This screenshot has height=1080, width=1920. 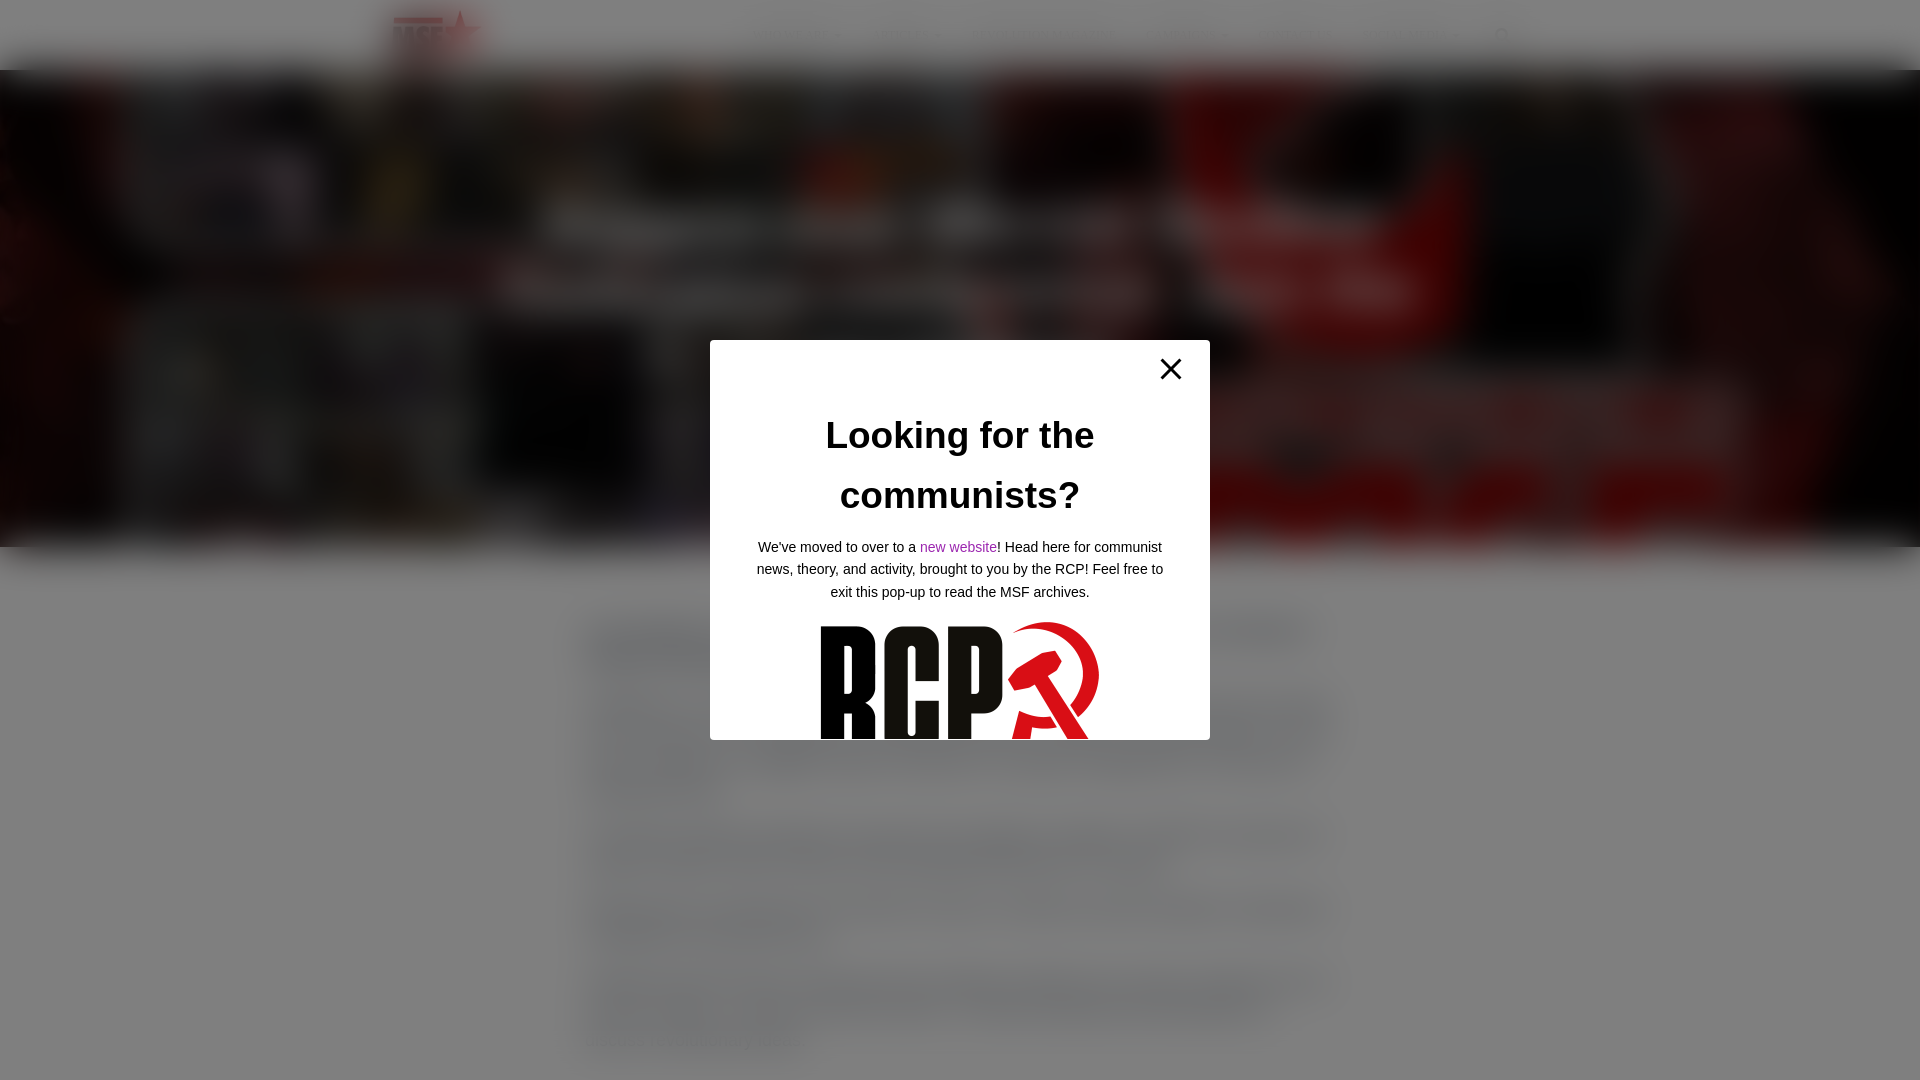 What do you see at coordinates (796, 34) in the screenshot?
I see `WHO WE ARE` at bounding box center [796, 34].